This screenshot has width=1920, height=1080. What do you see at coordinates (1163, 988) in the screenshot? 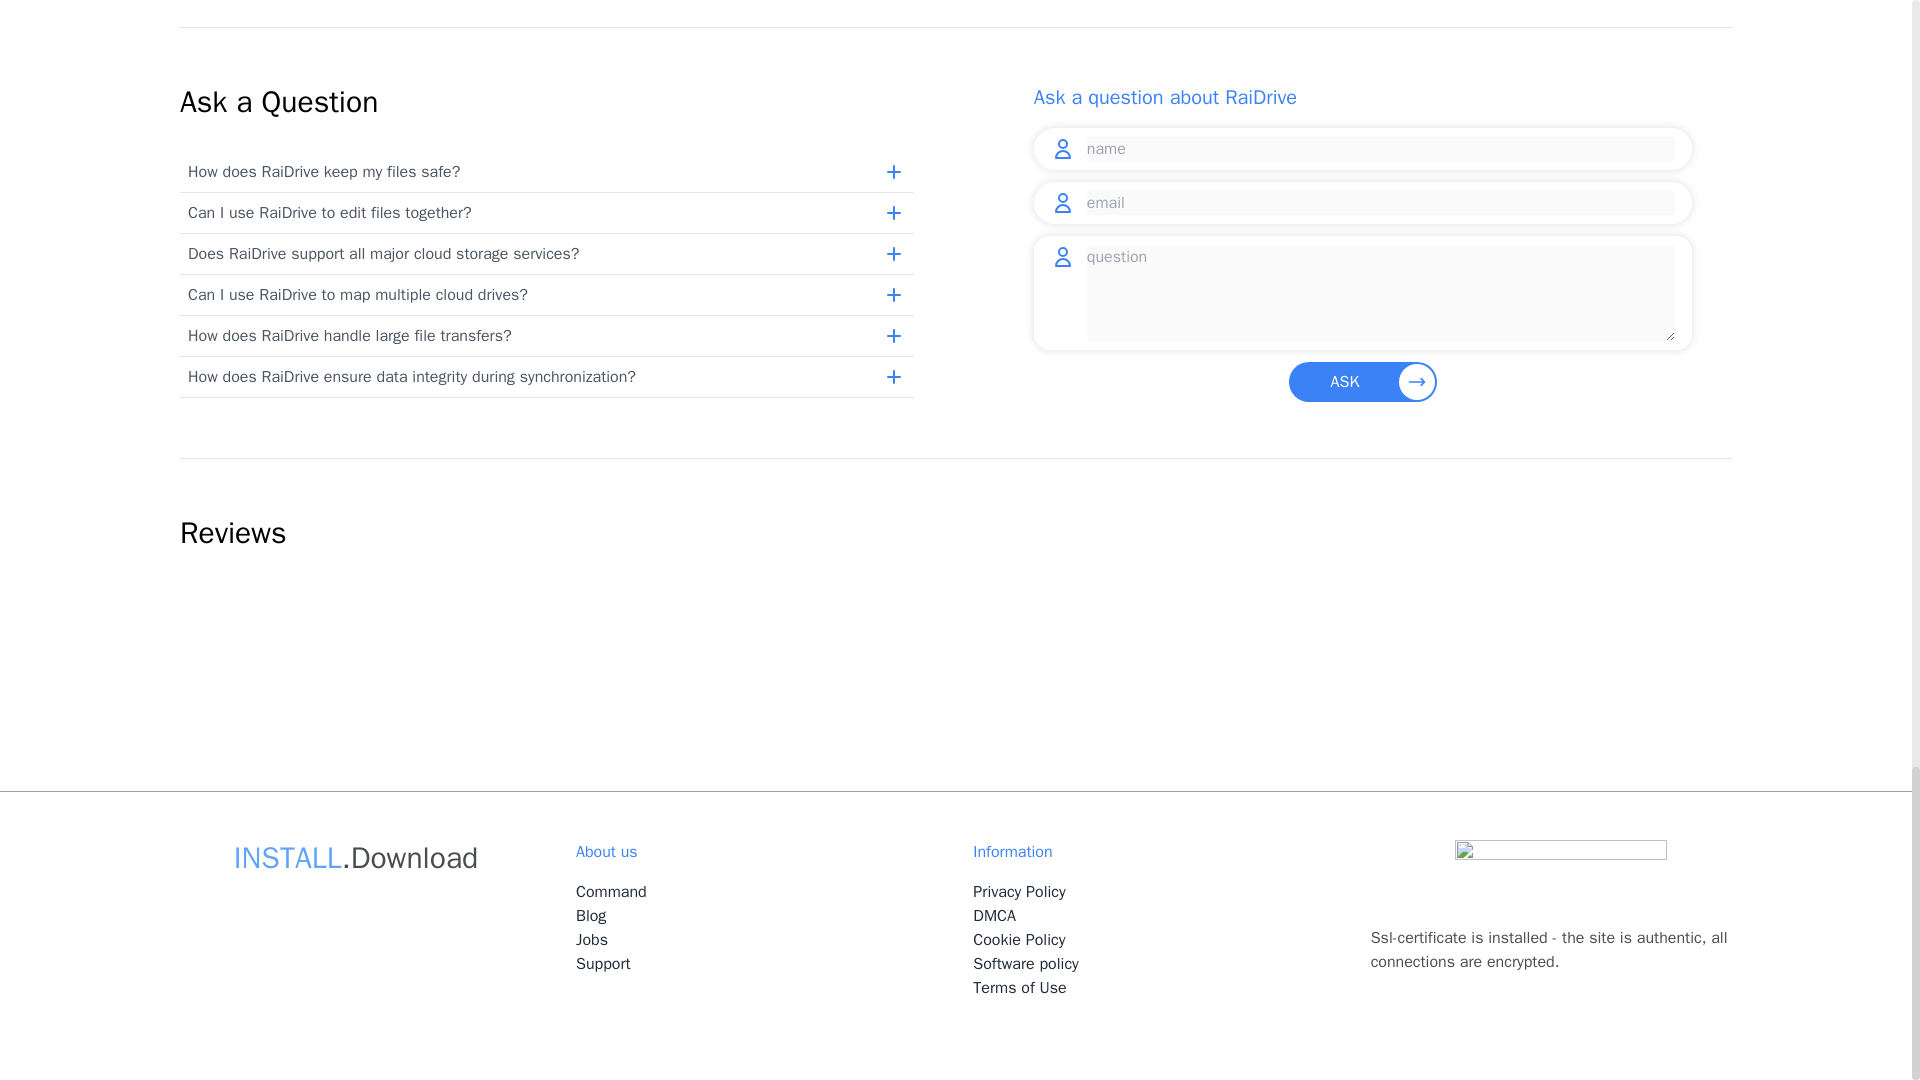
I see `Terms of Use` at bounding box center [1163, 988].